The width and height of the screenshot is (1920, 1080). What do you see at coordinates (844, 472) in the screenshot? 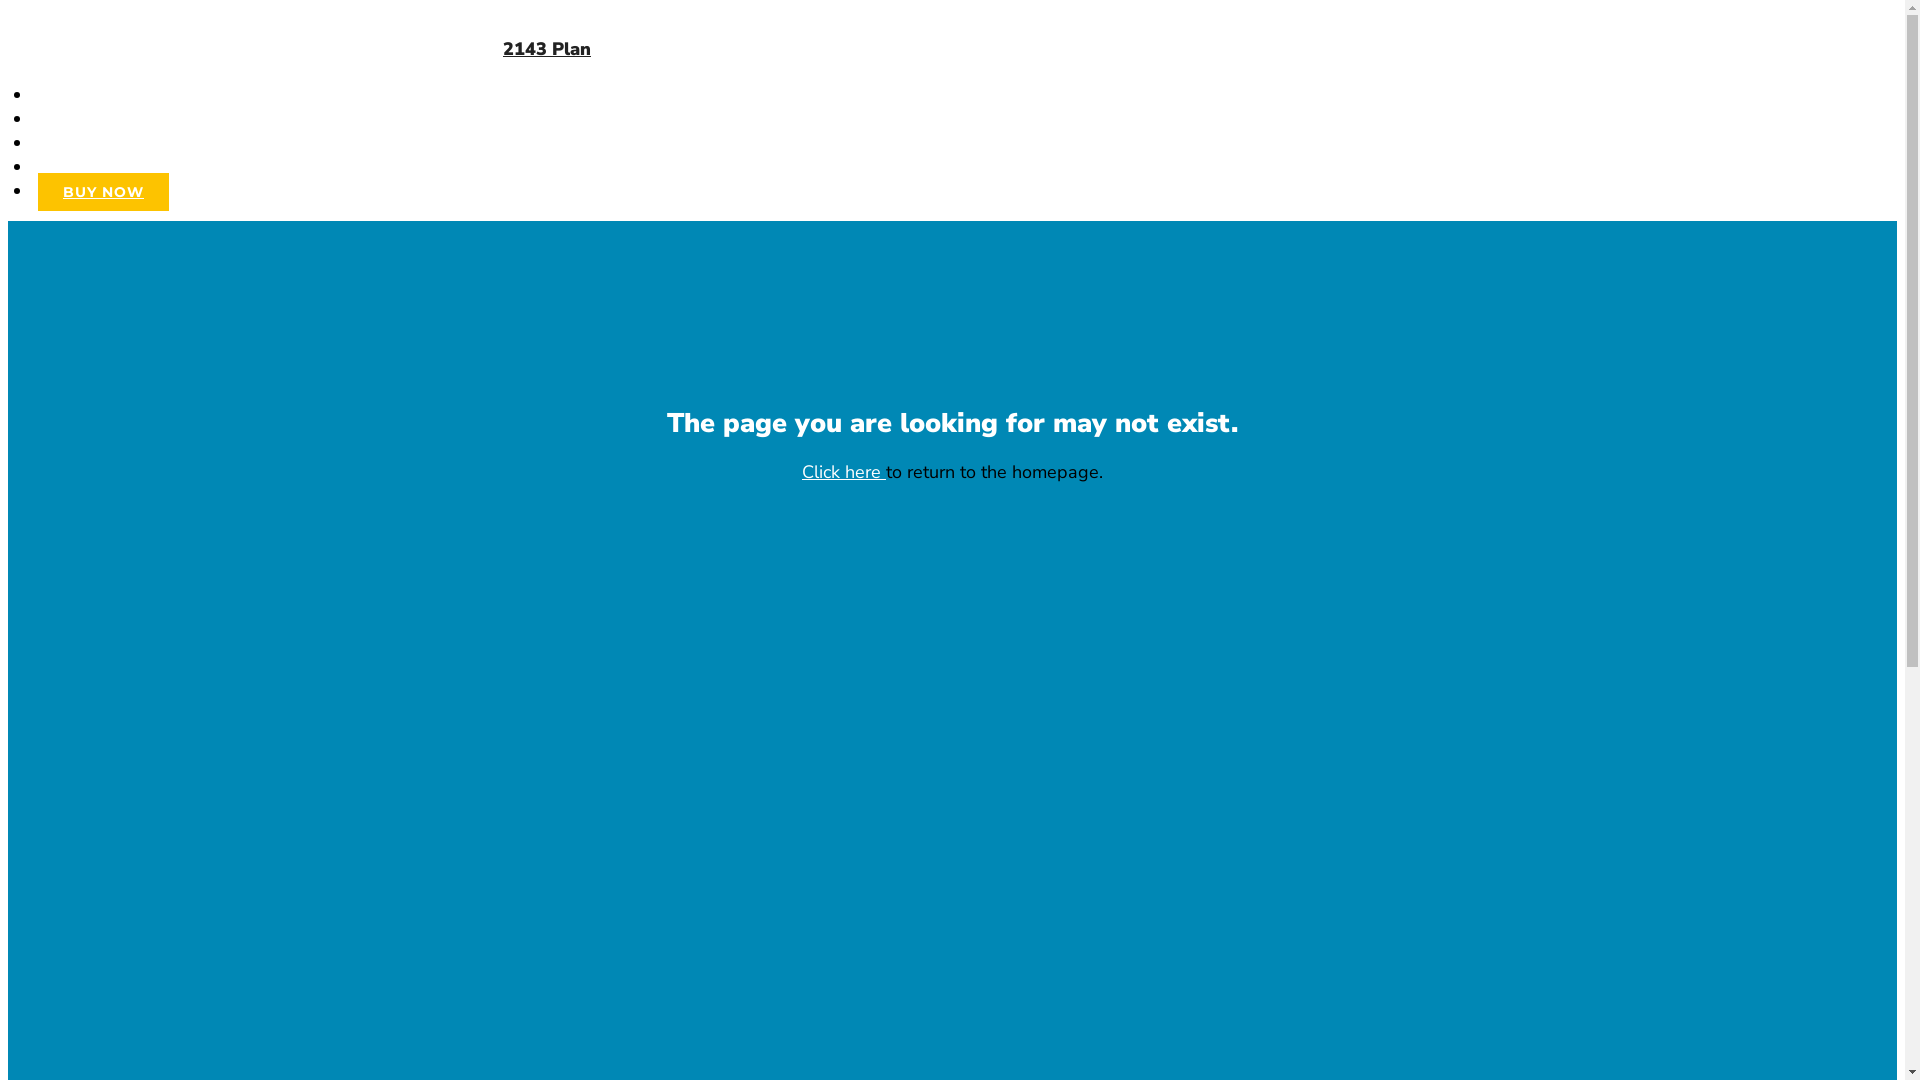
I see `Click here` at bounding box center [844, 472].